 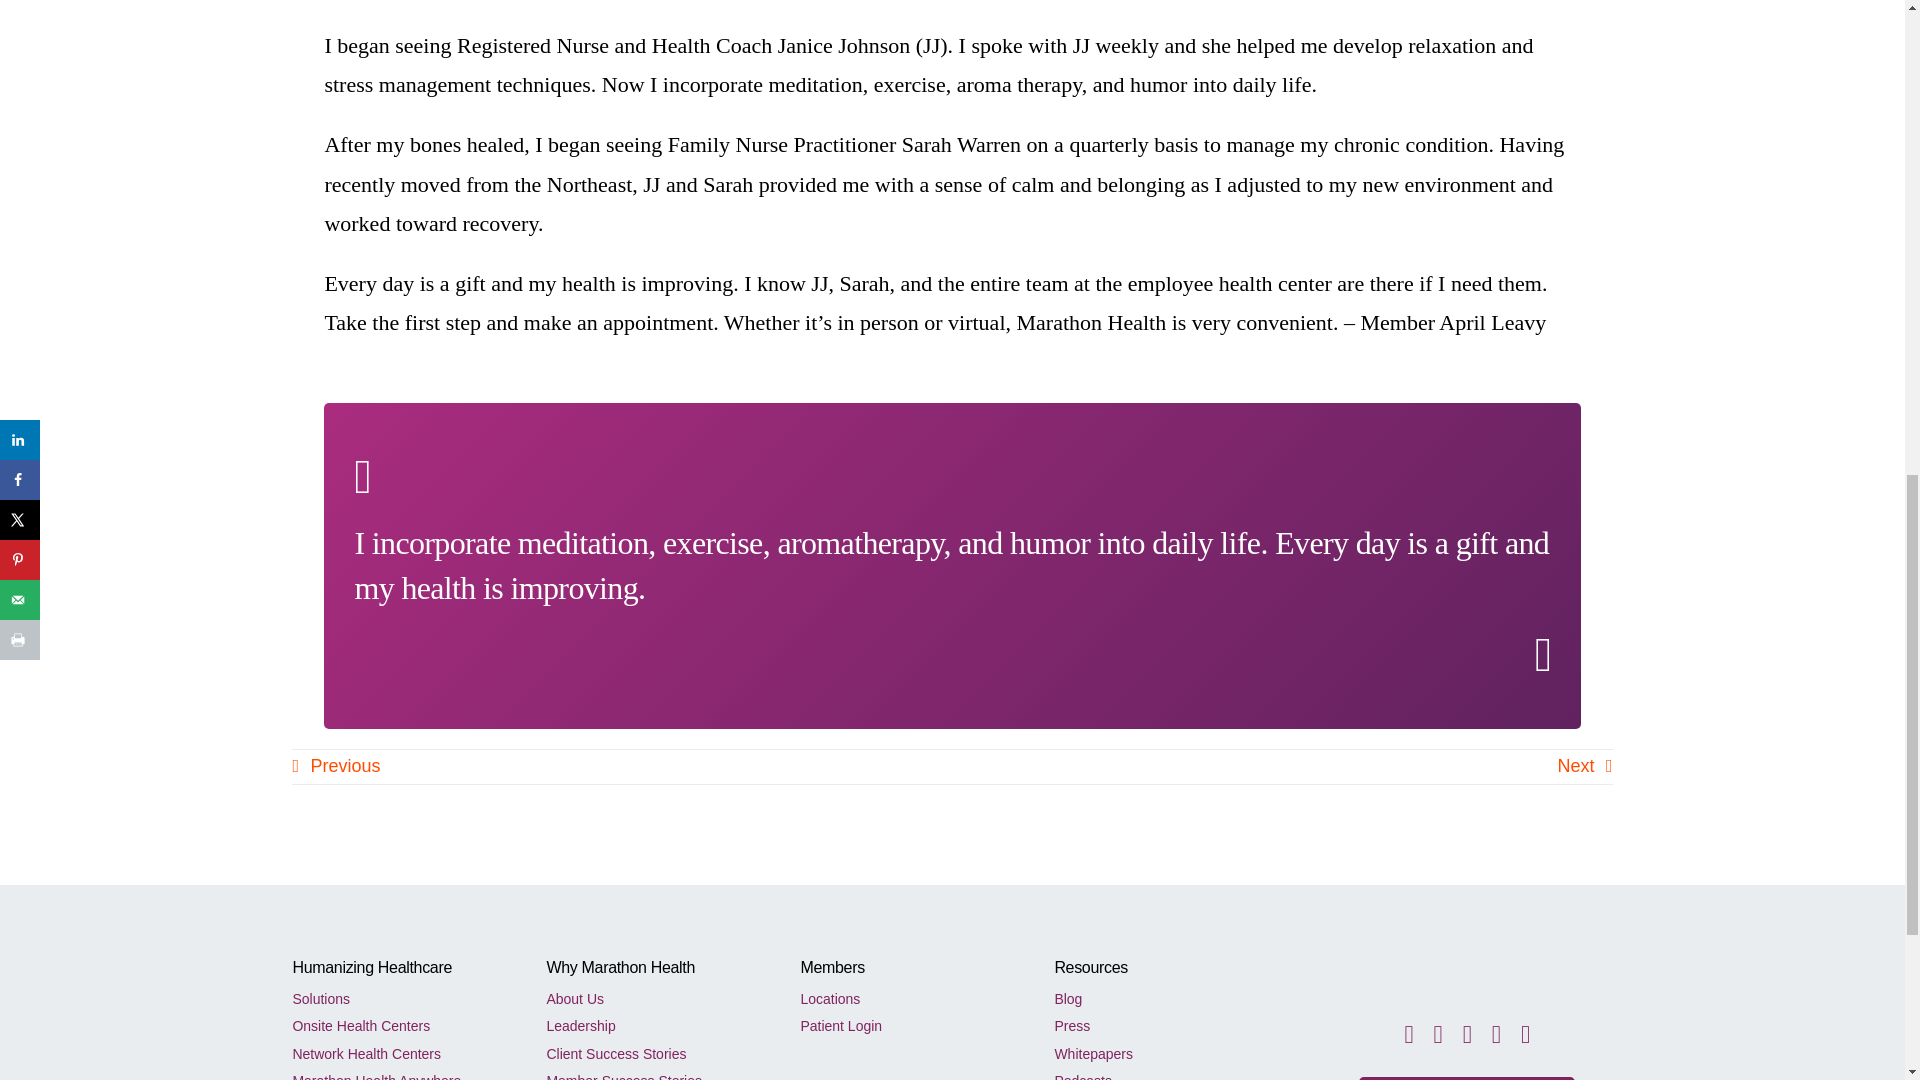 What do you see at coordinates (398, 1022) in the screenshot?
I see `Onsite Health Centers` at bounding box center [398, 1022].